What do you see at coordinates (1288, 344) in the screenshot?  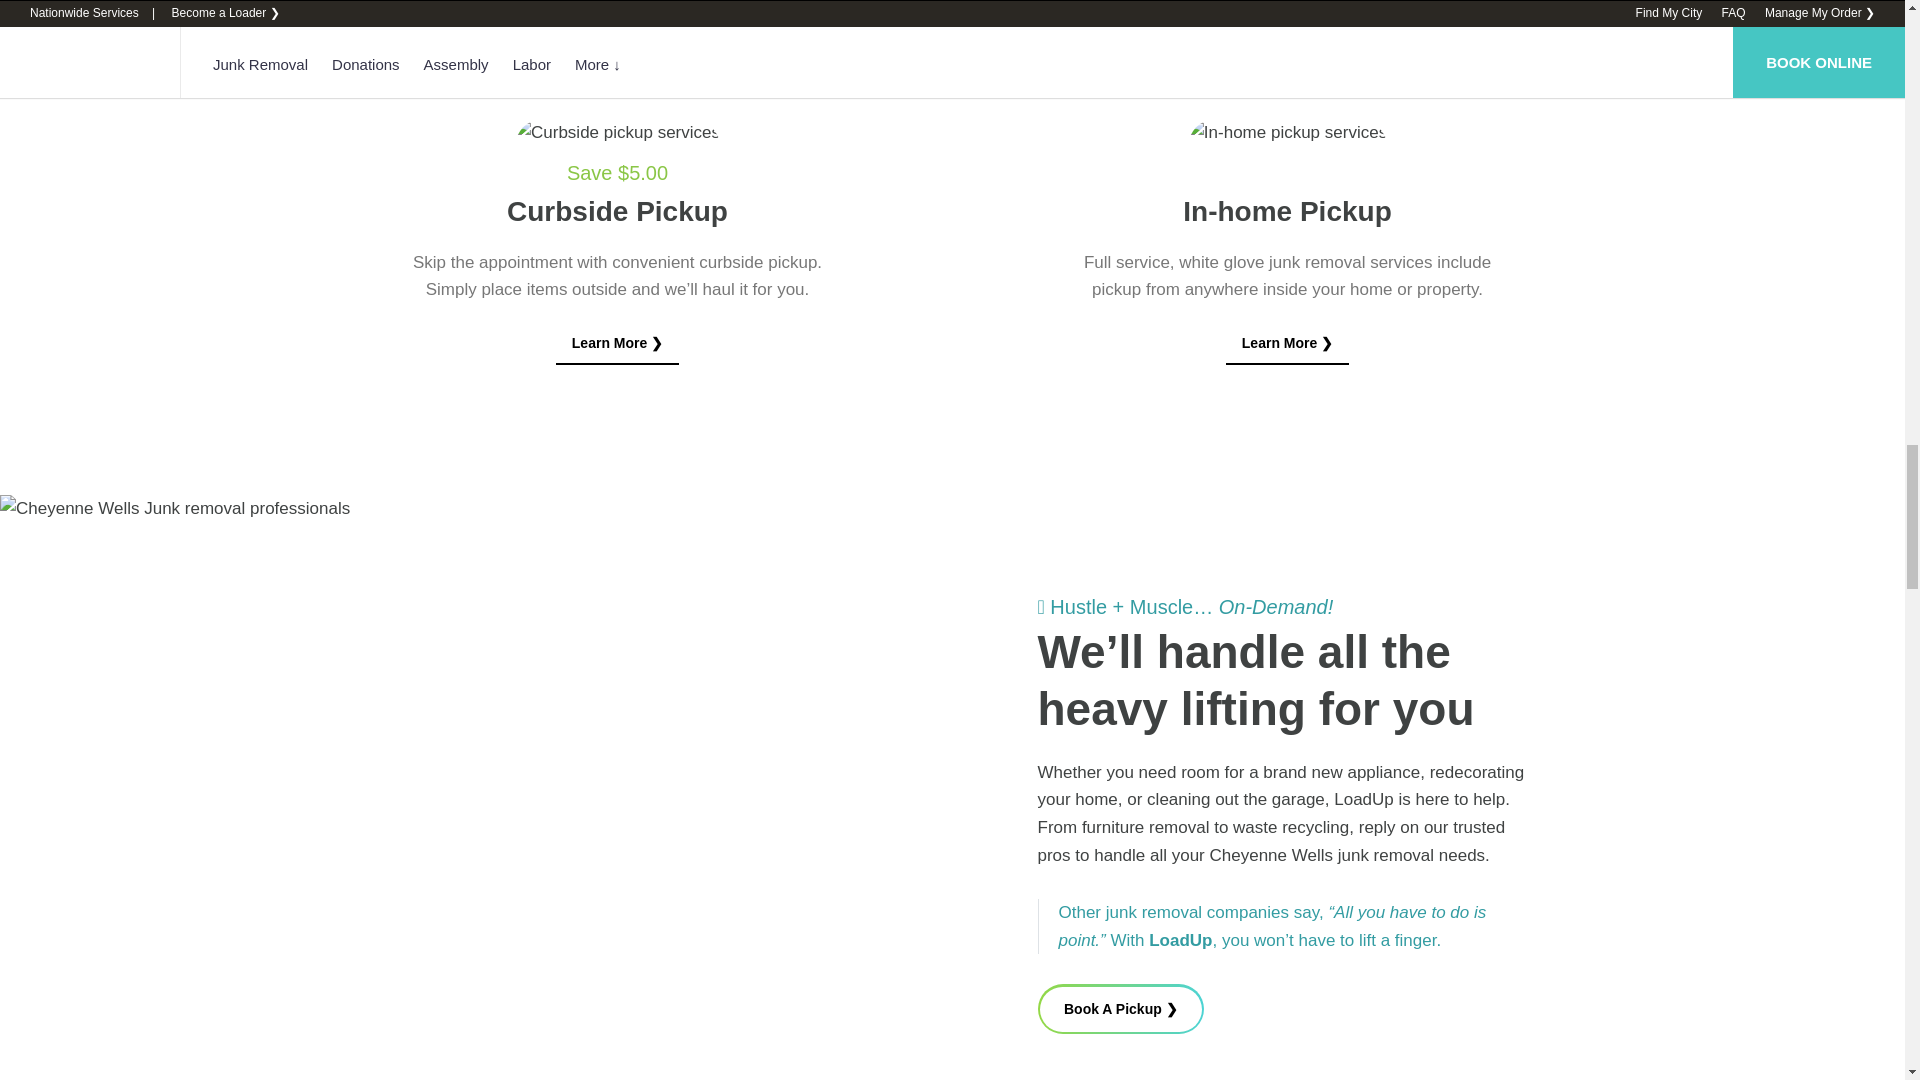 I see `Learn more about our in-home junk pickup services` at bounding box center [1288, 344].